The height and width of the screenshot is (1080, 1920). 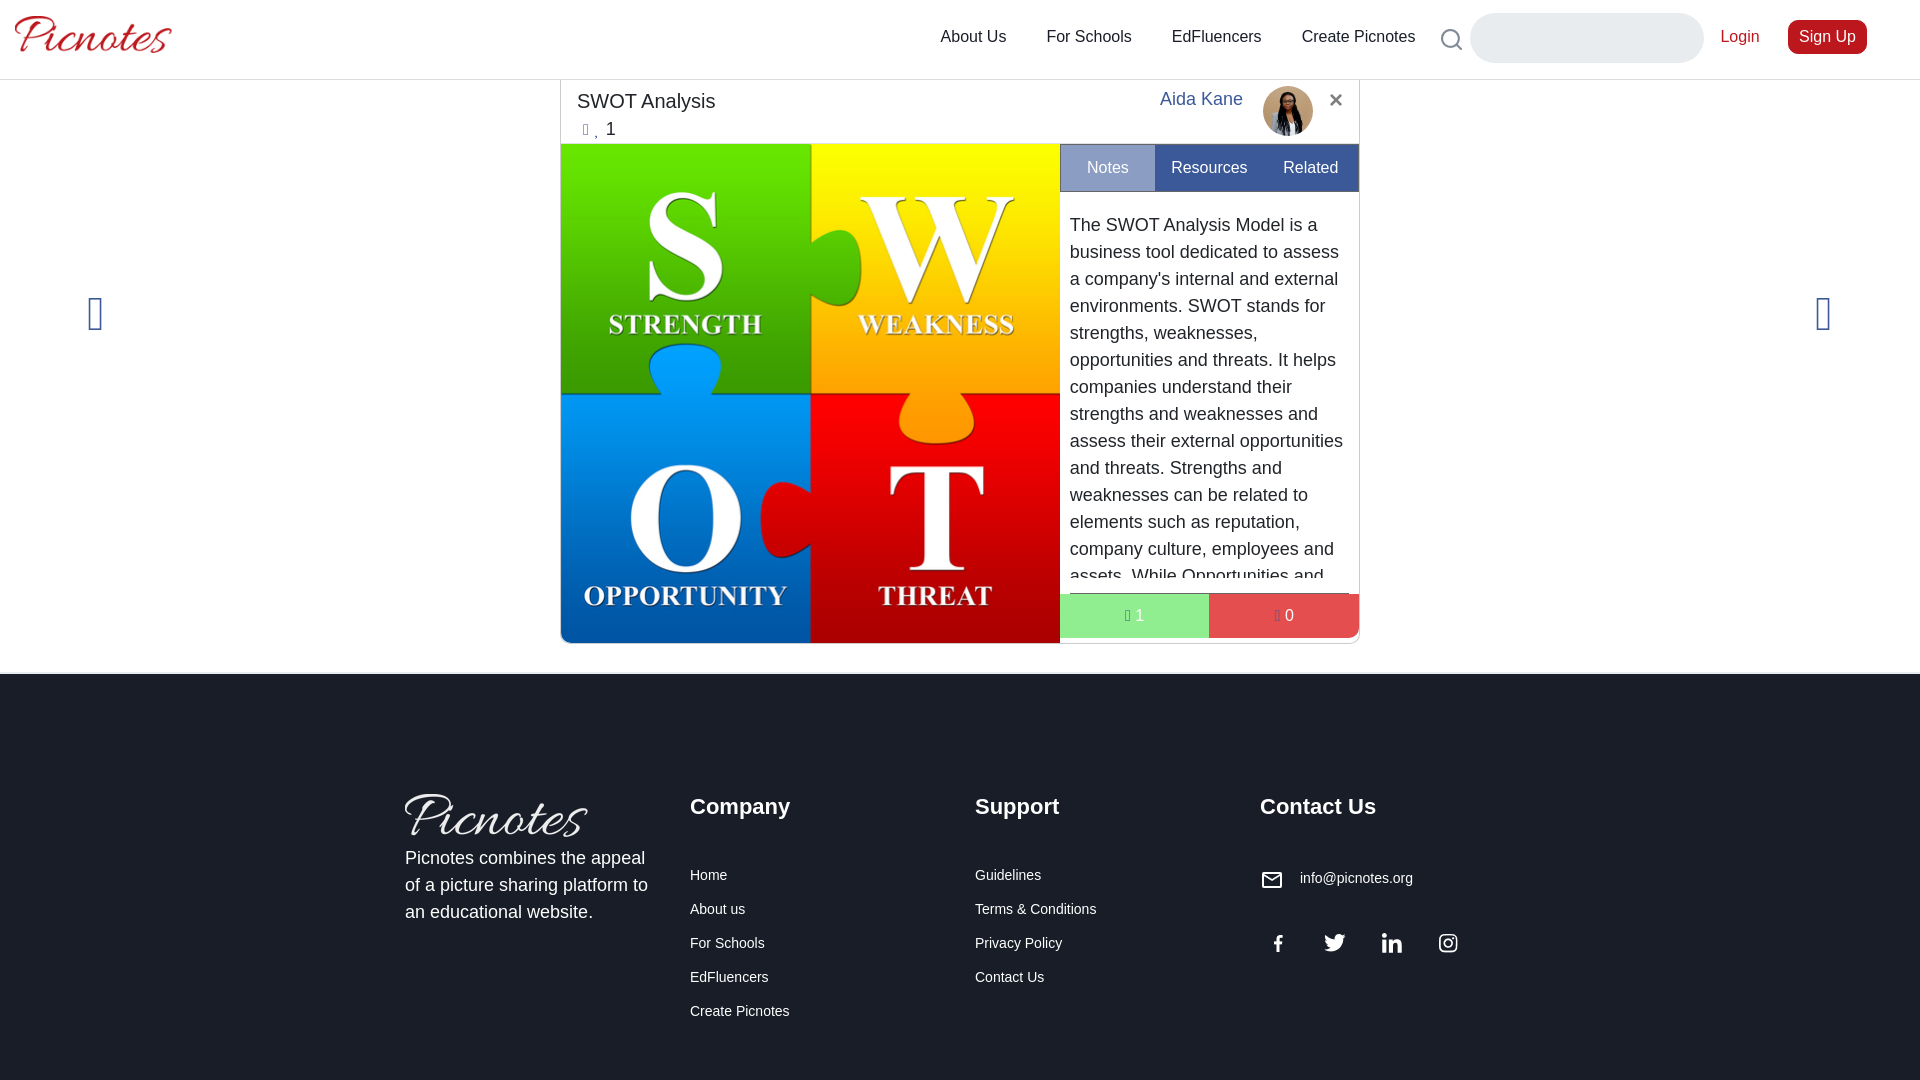 I want to click on Aida Kane, so click(x=1200, y=98).